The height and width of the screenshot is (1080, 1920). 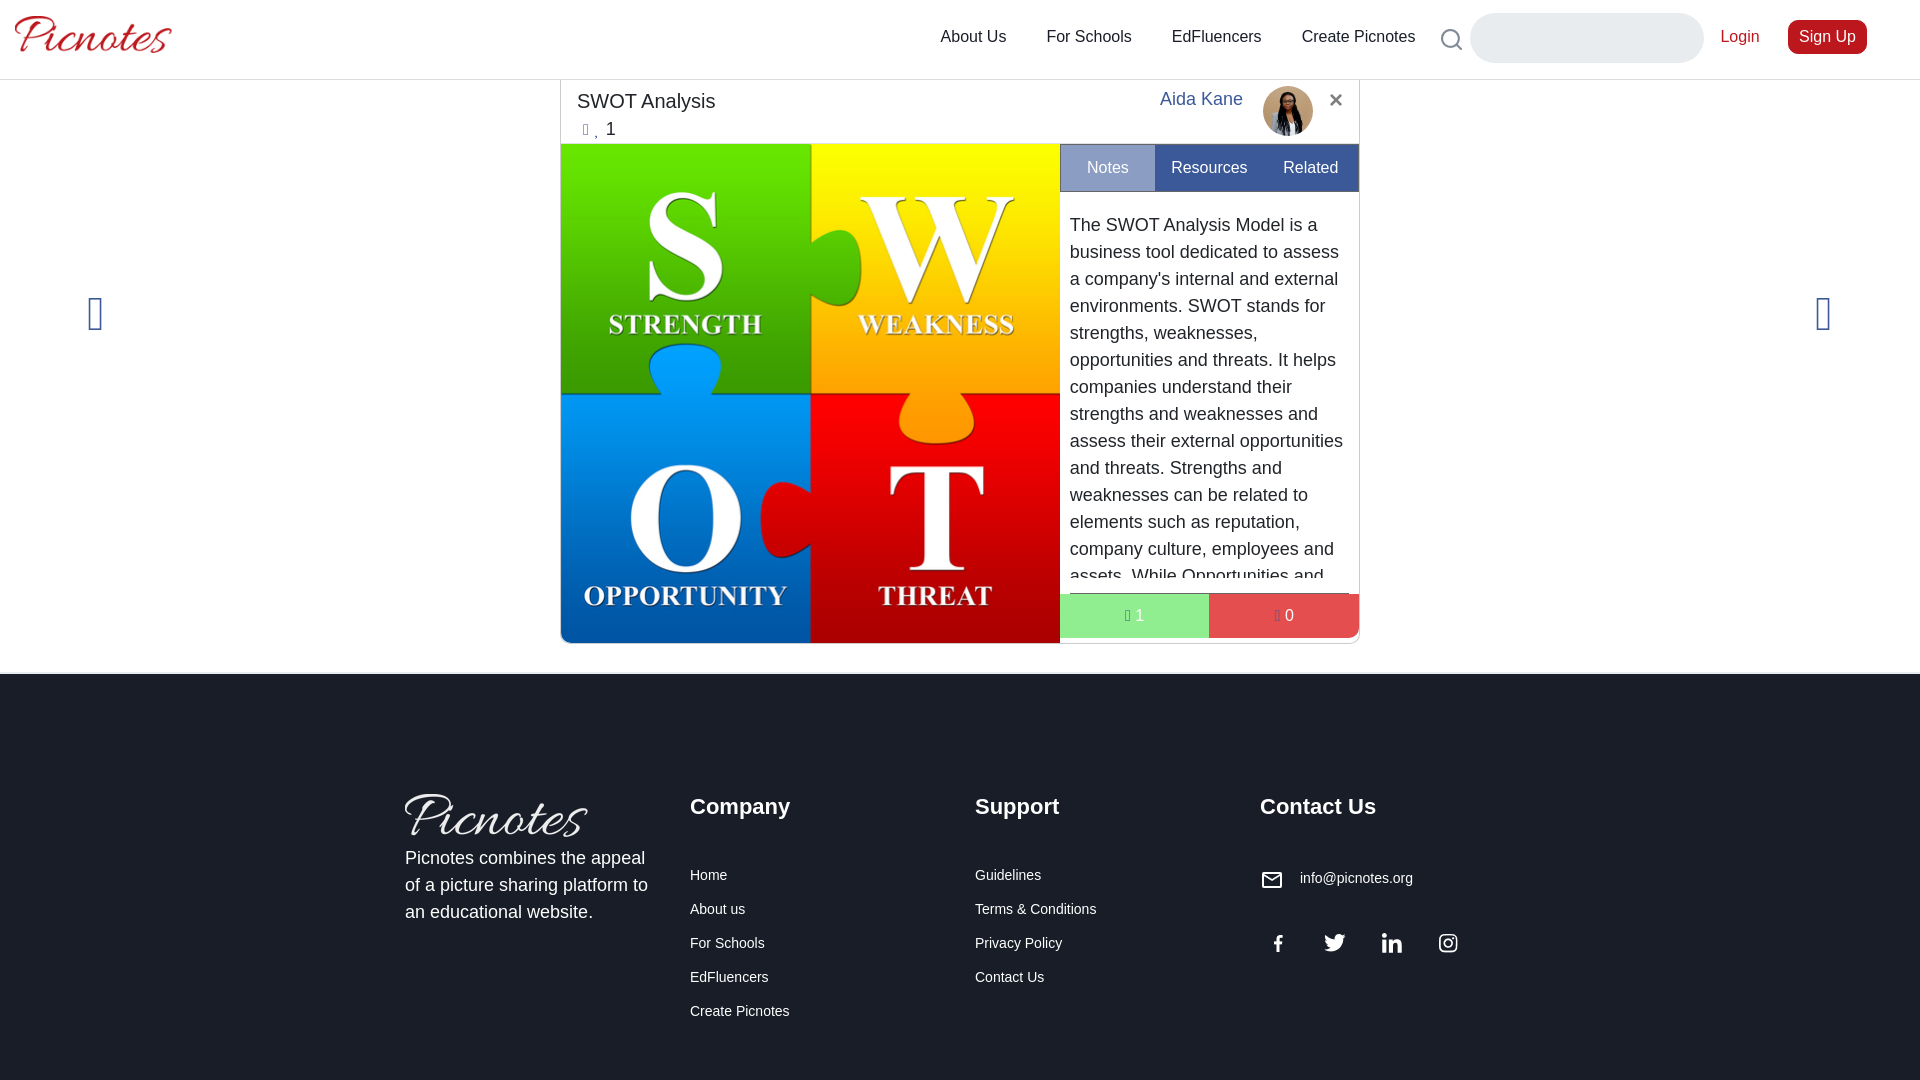 I want to click on Aida Kane, so click(x=1200, y=98).